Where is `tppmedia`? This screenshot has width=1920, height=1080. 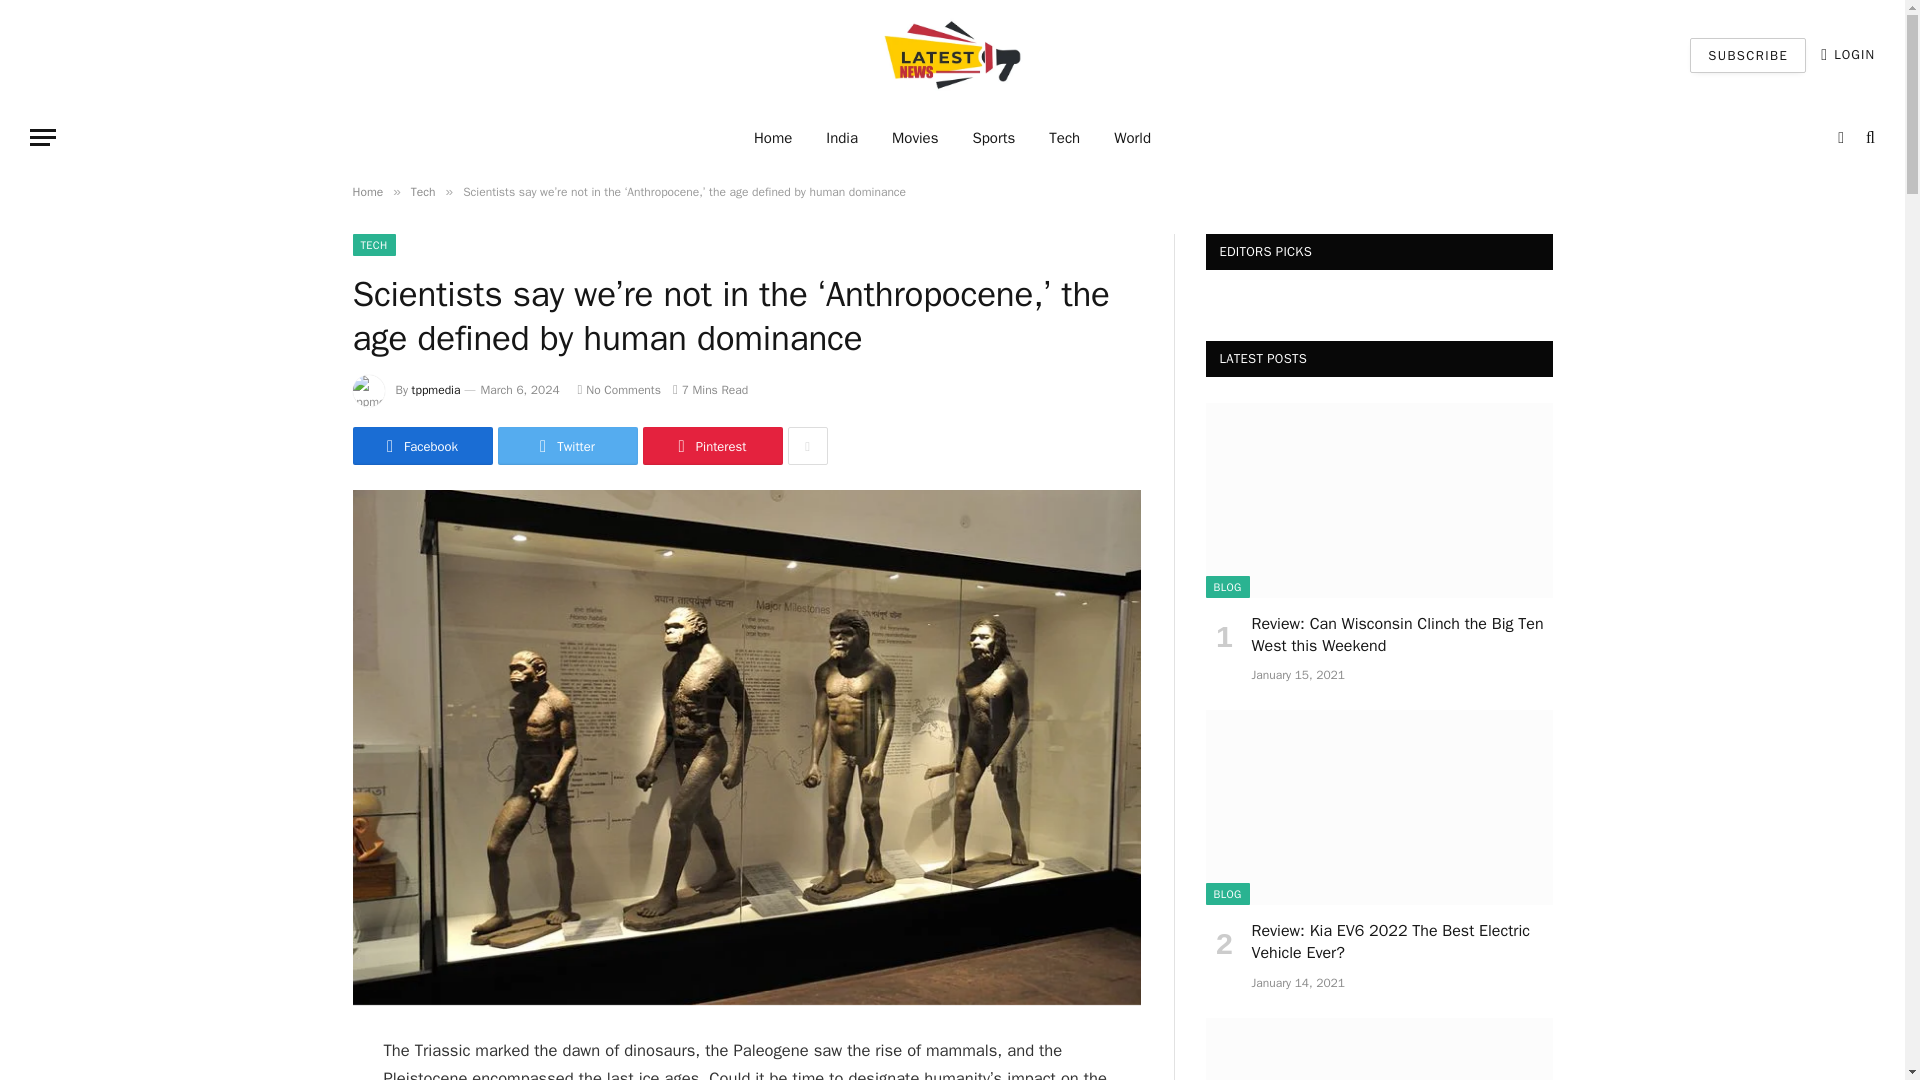 tppmedia is located at coordinates (436, 390).